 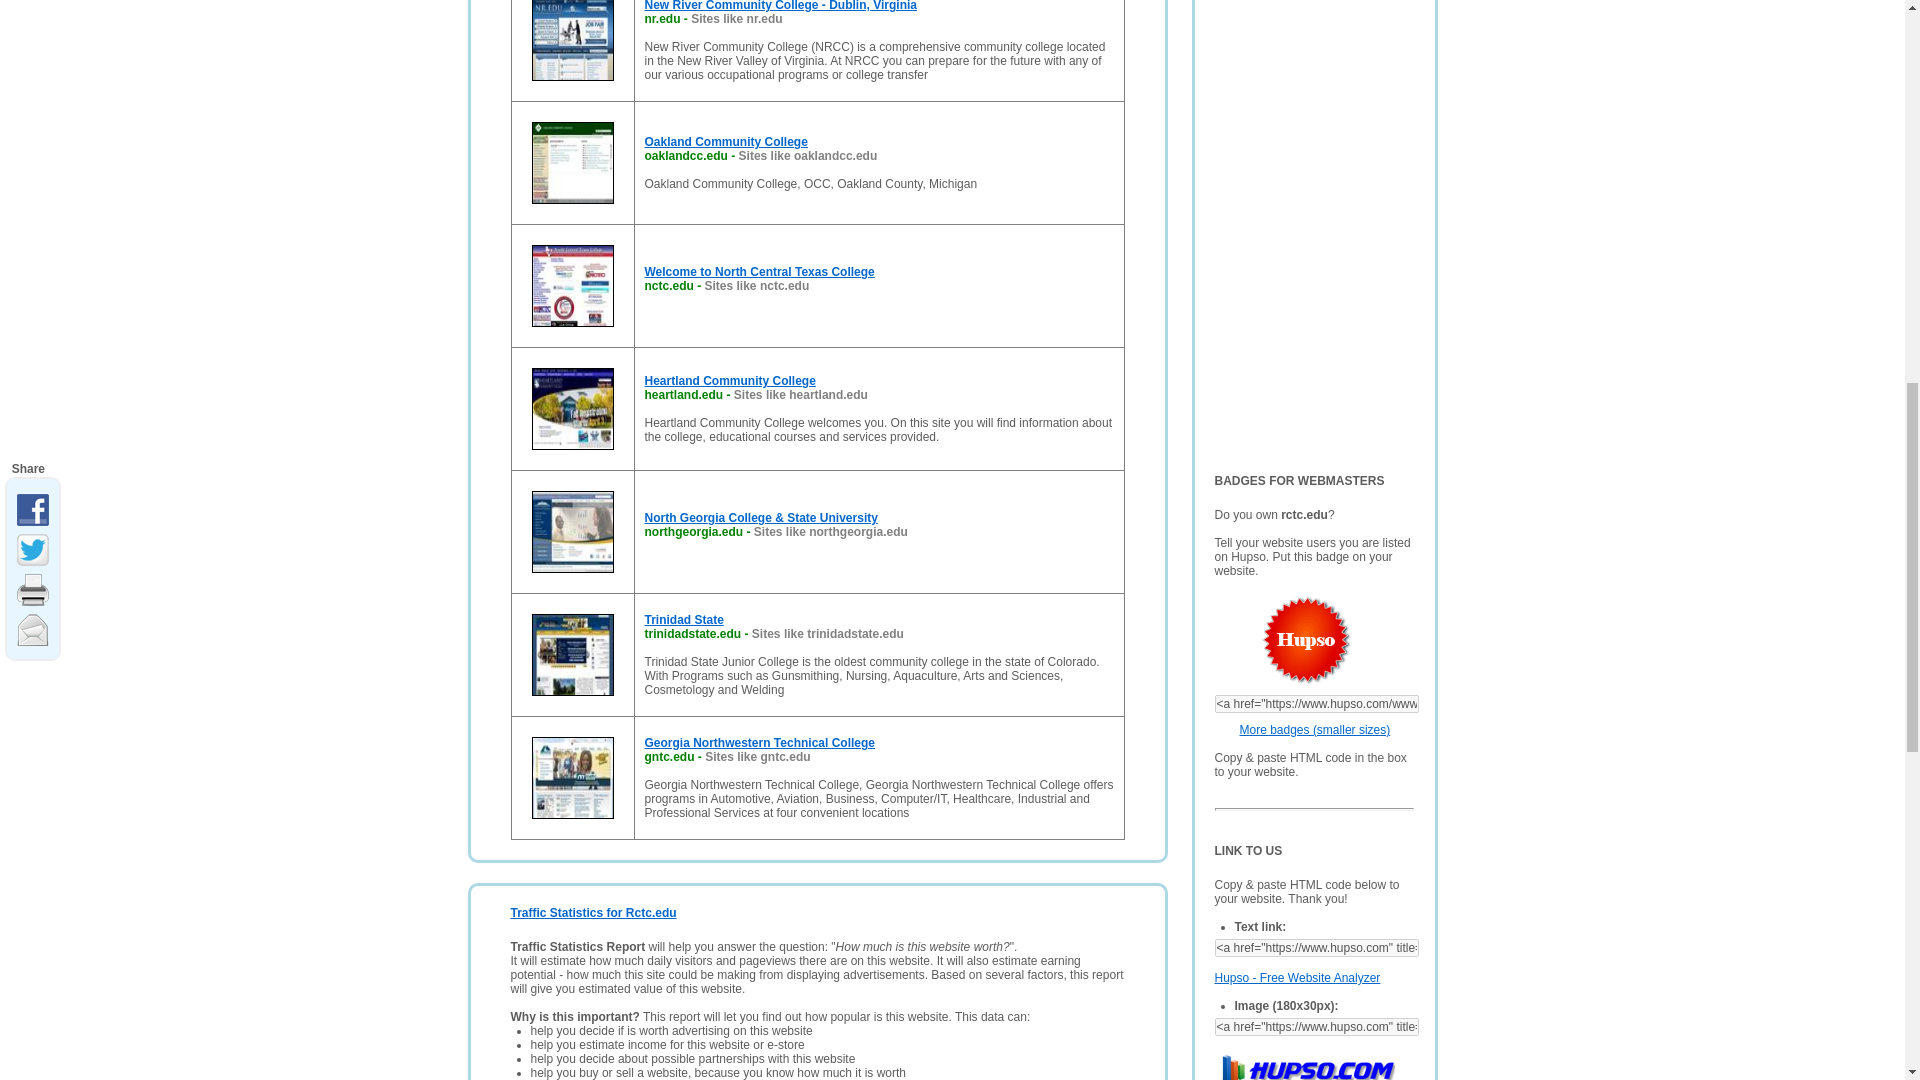 What do you see at coordinates (1312, 216) in the screenshot?
I see `Advertisement` at bounding box center [1312, 216].